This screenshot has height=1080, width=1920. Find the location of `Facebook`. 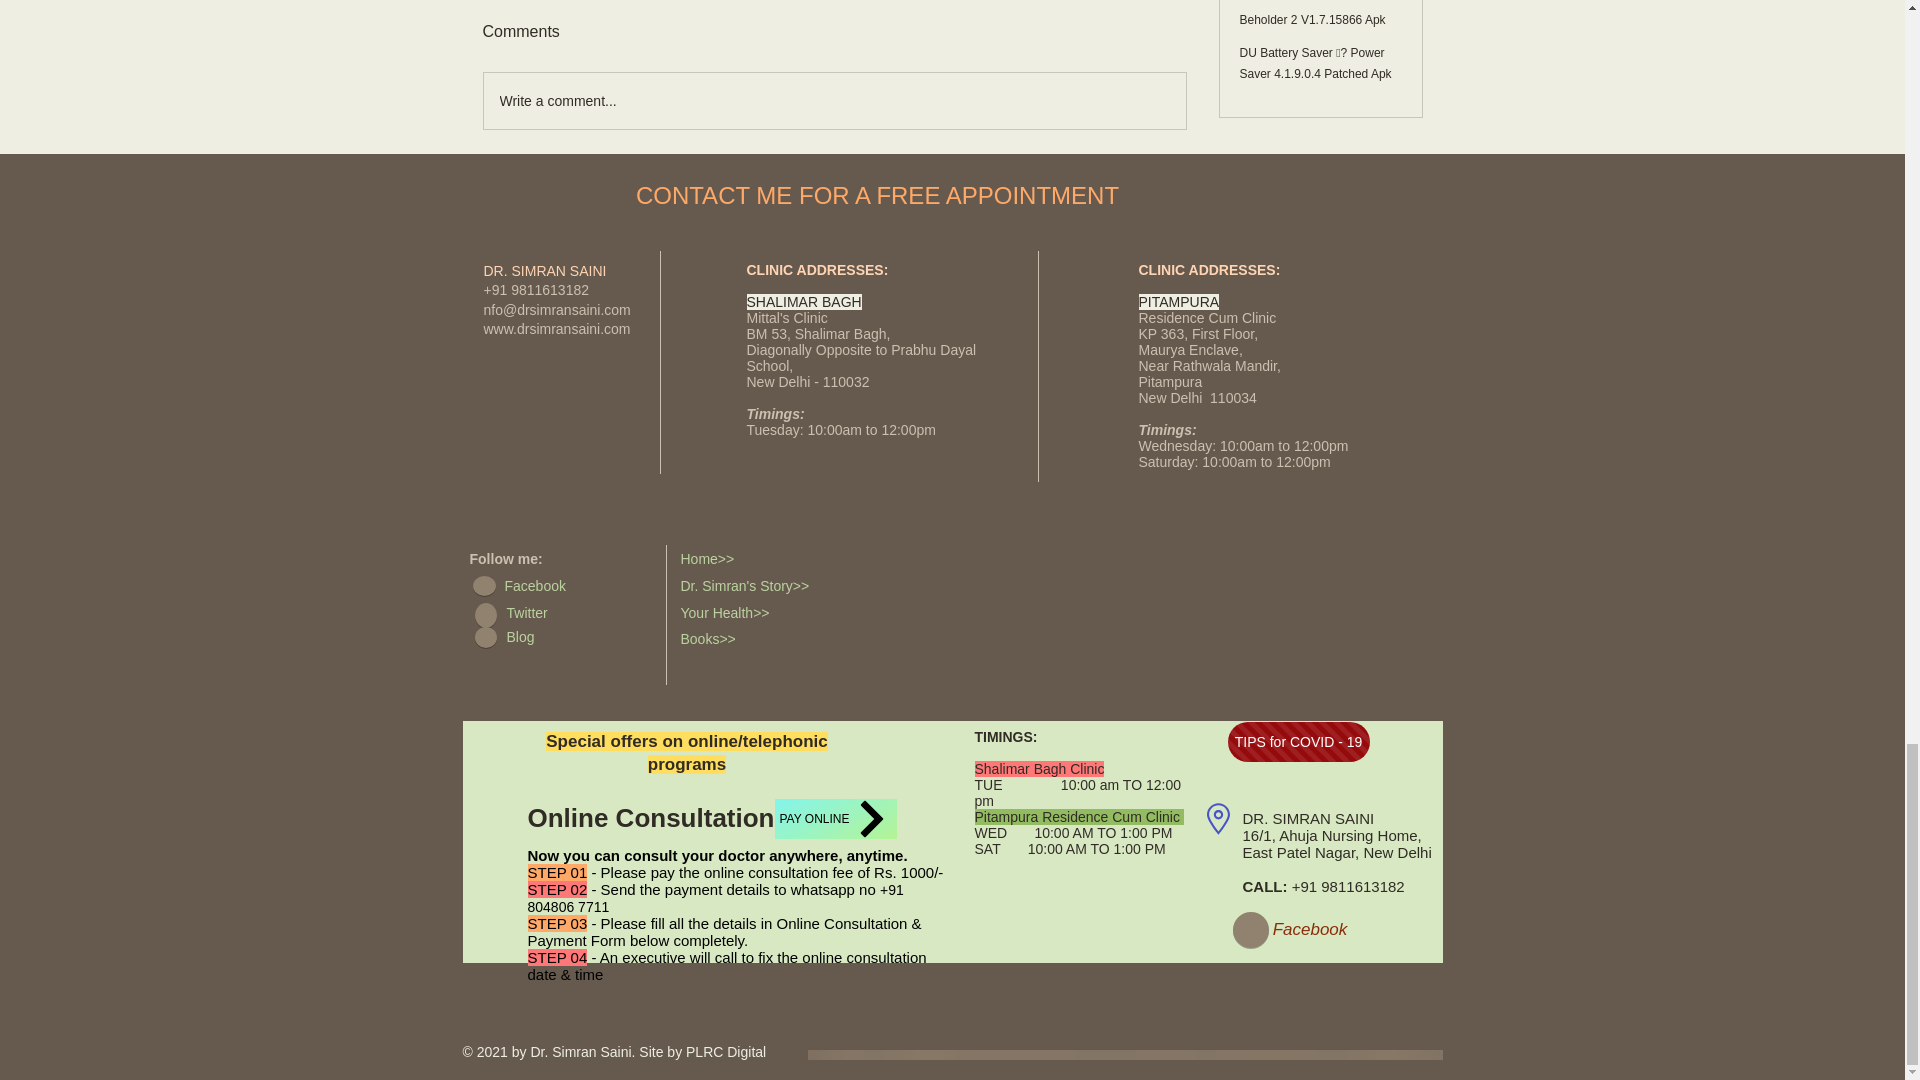

Facebook is located at coordinates (560, 587).